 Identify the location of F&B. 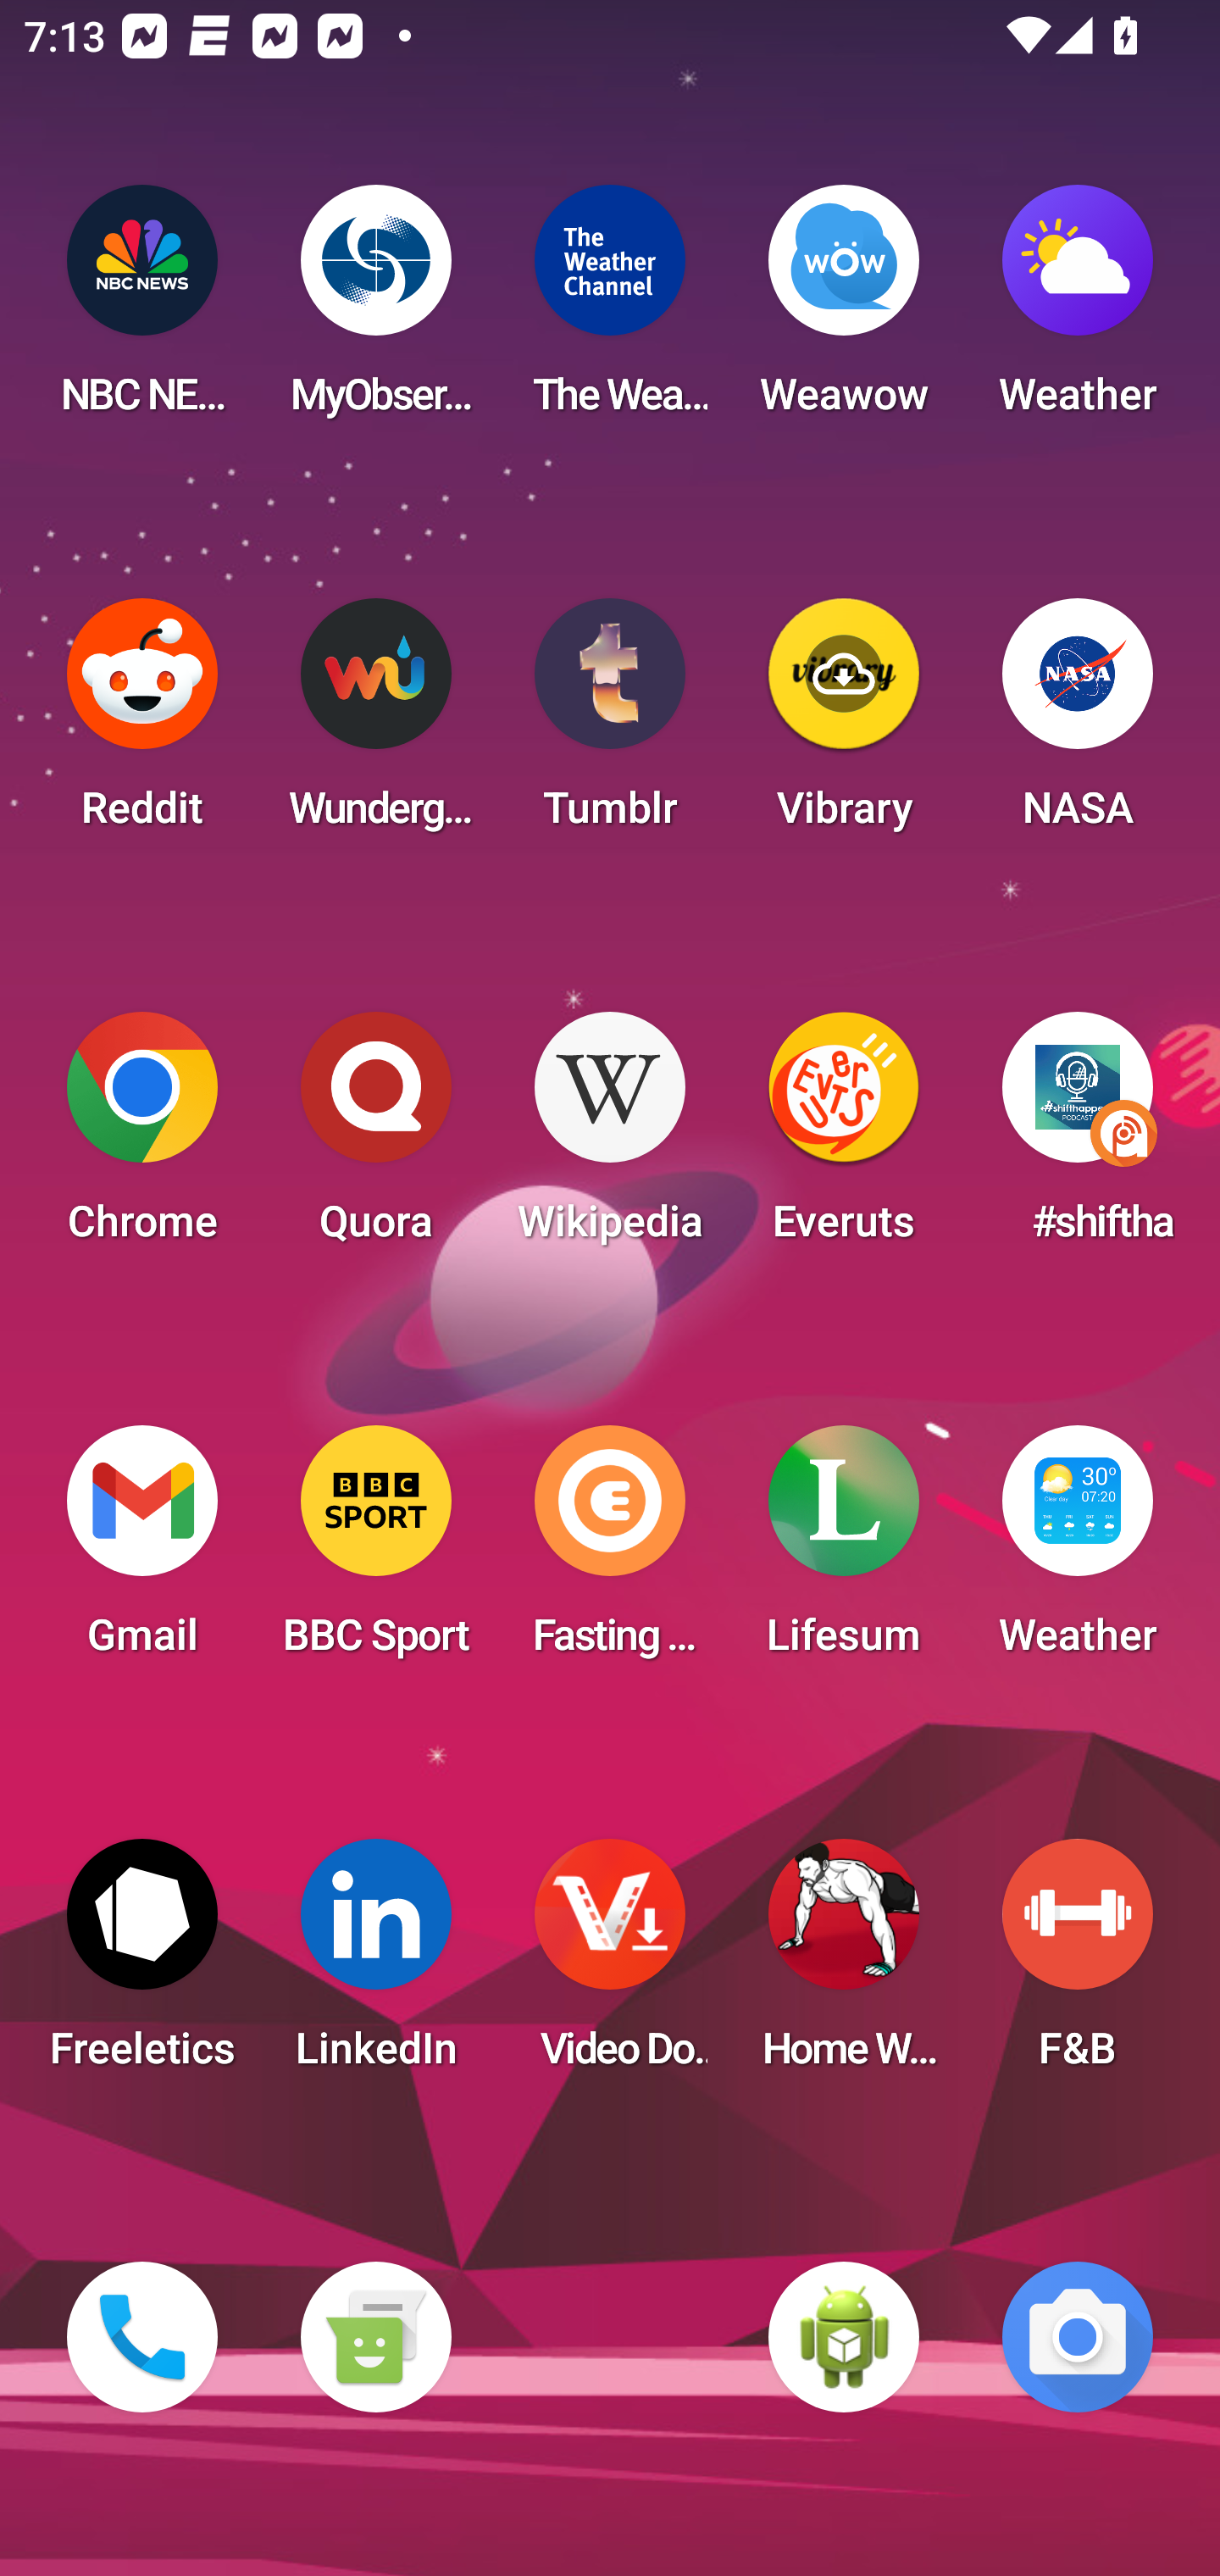
(1078, 1964).